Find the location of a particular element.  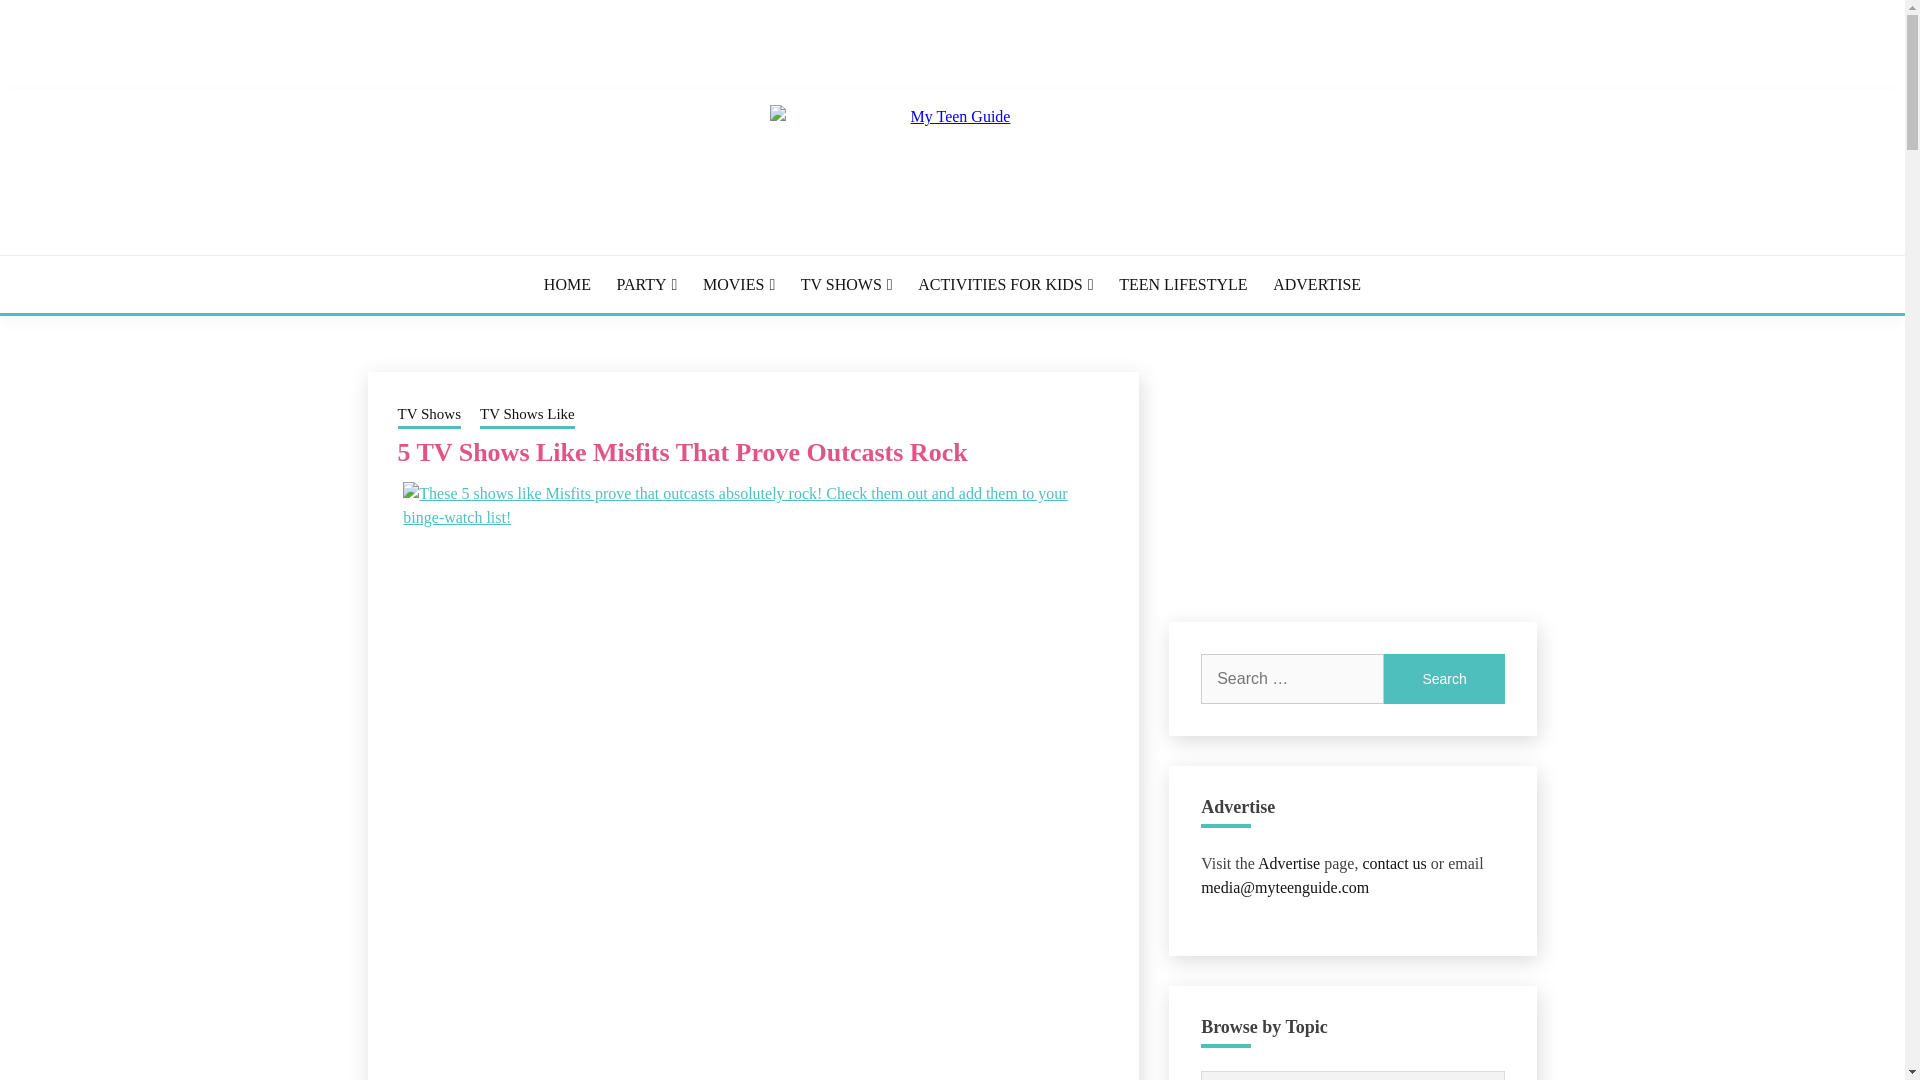

TV Shows Like is located at coordinates (527, 415).